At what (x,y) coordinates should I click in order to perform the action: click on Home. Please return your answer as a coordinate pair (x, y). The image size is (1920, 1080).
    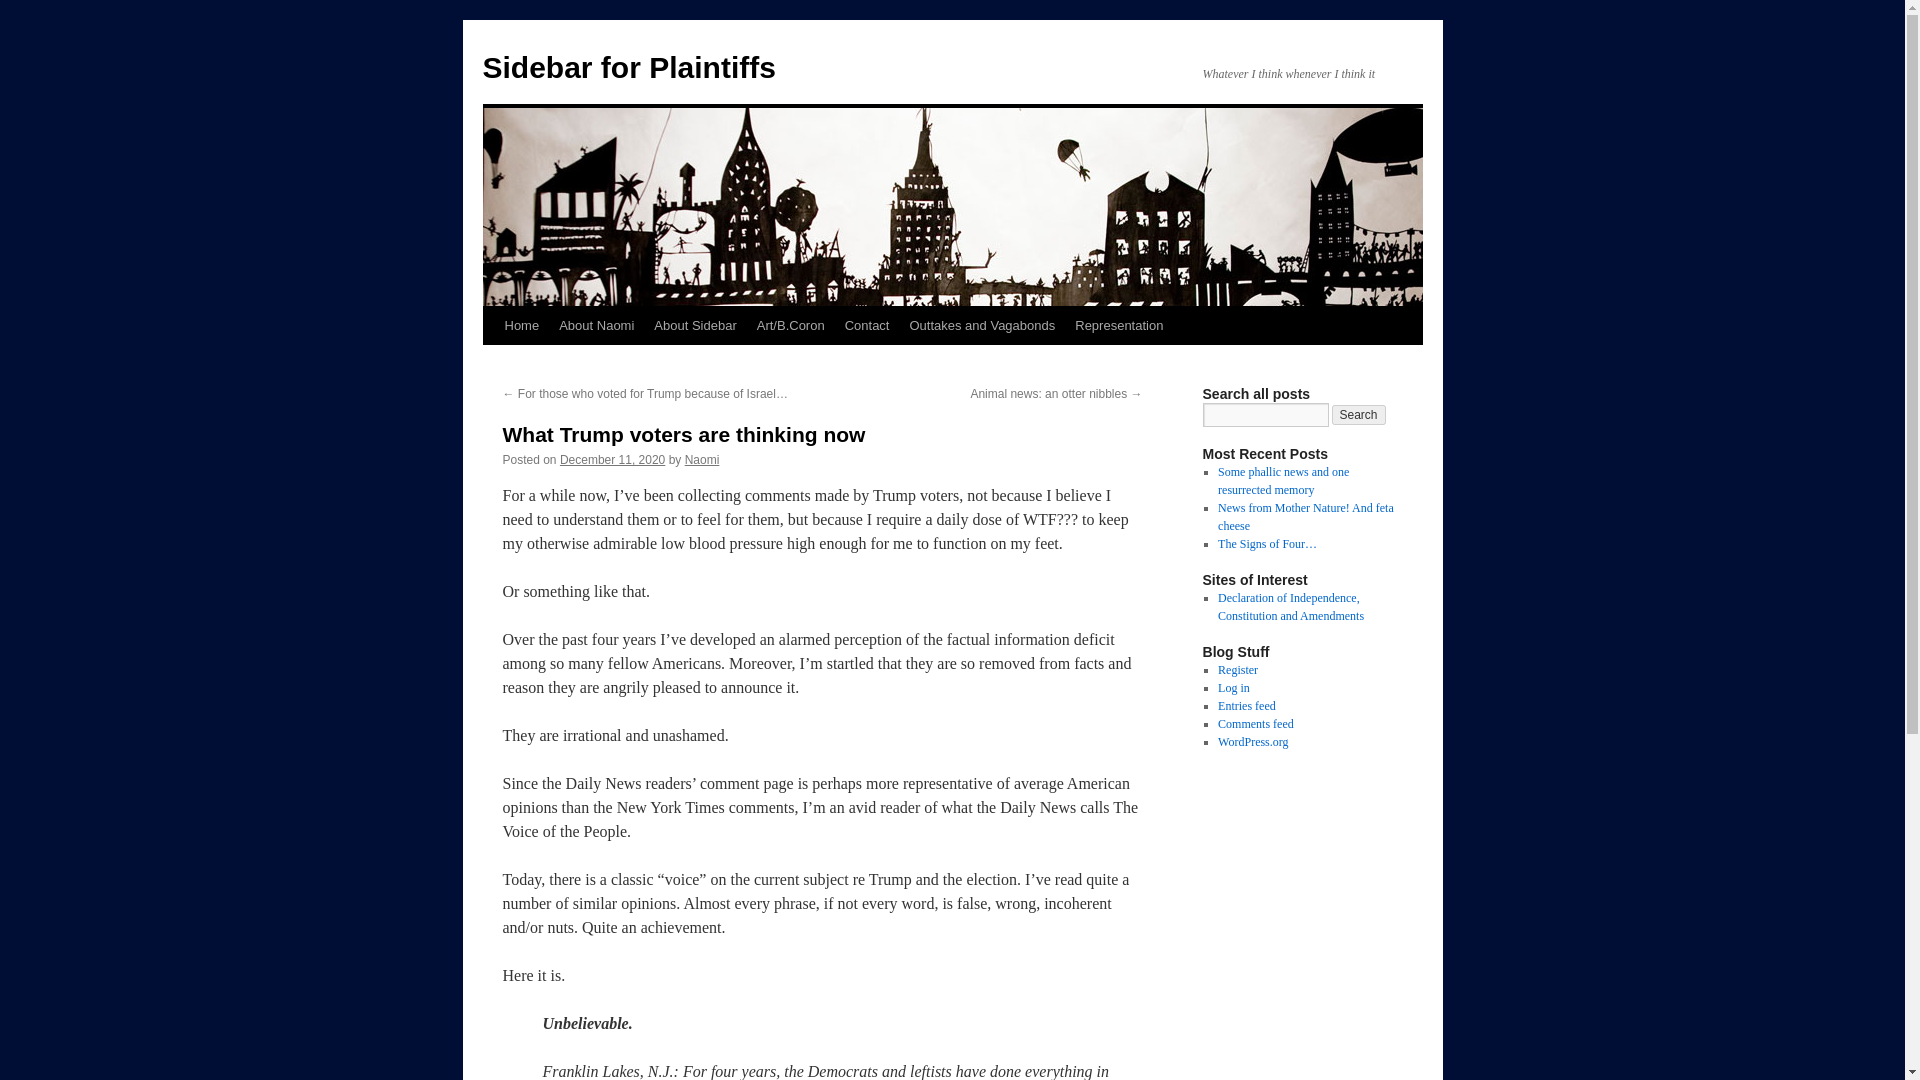
    Looking at the image, I should click on (521, 325).